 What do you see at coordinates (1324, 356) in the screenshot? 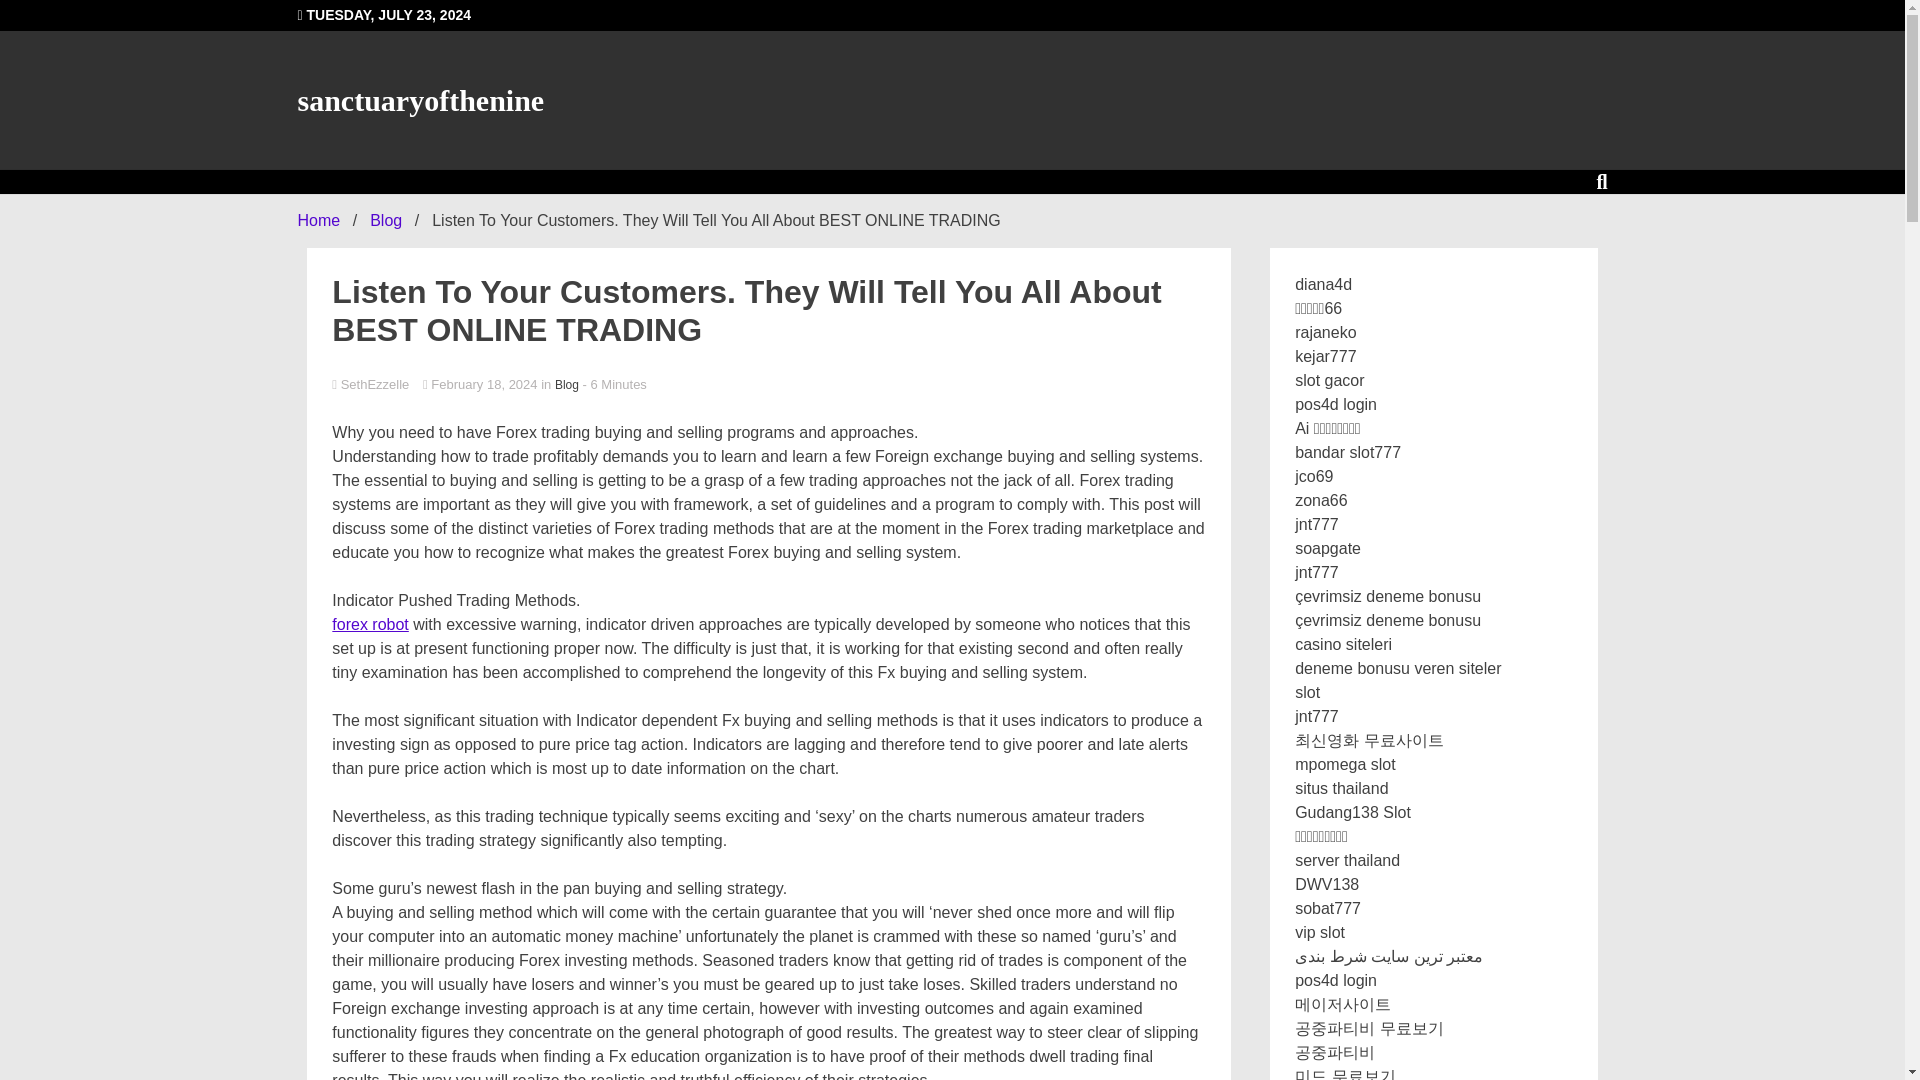
I see `kejar777` at bounding box center [1324, 356].